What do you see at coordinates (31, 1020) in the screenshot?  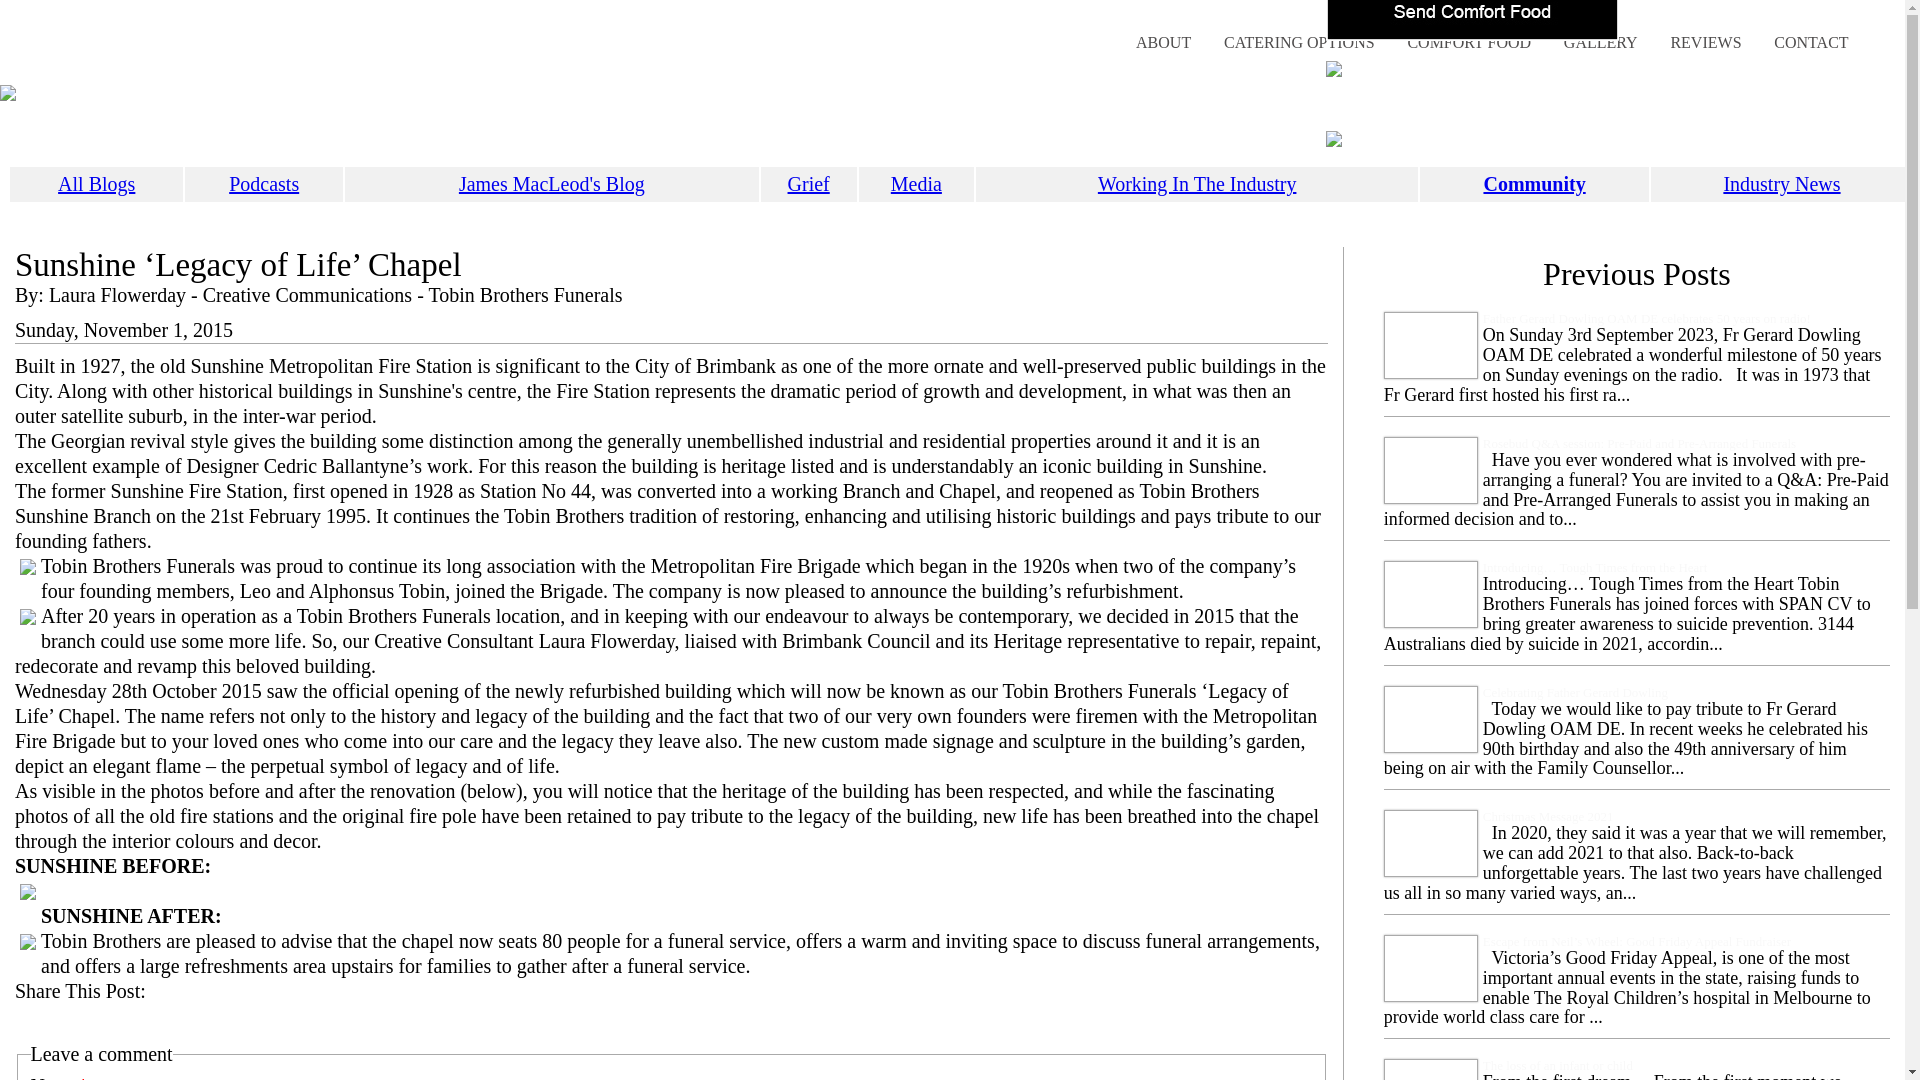 I see `Facebook` at bounding box center [31, 1020].